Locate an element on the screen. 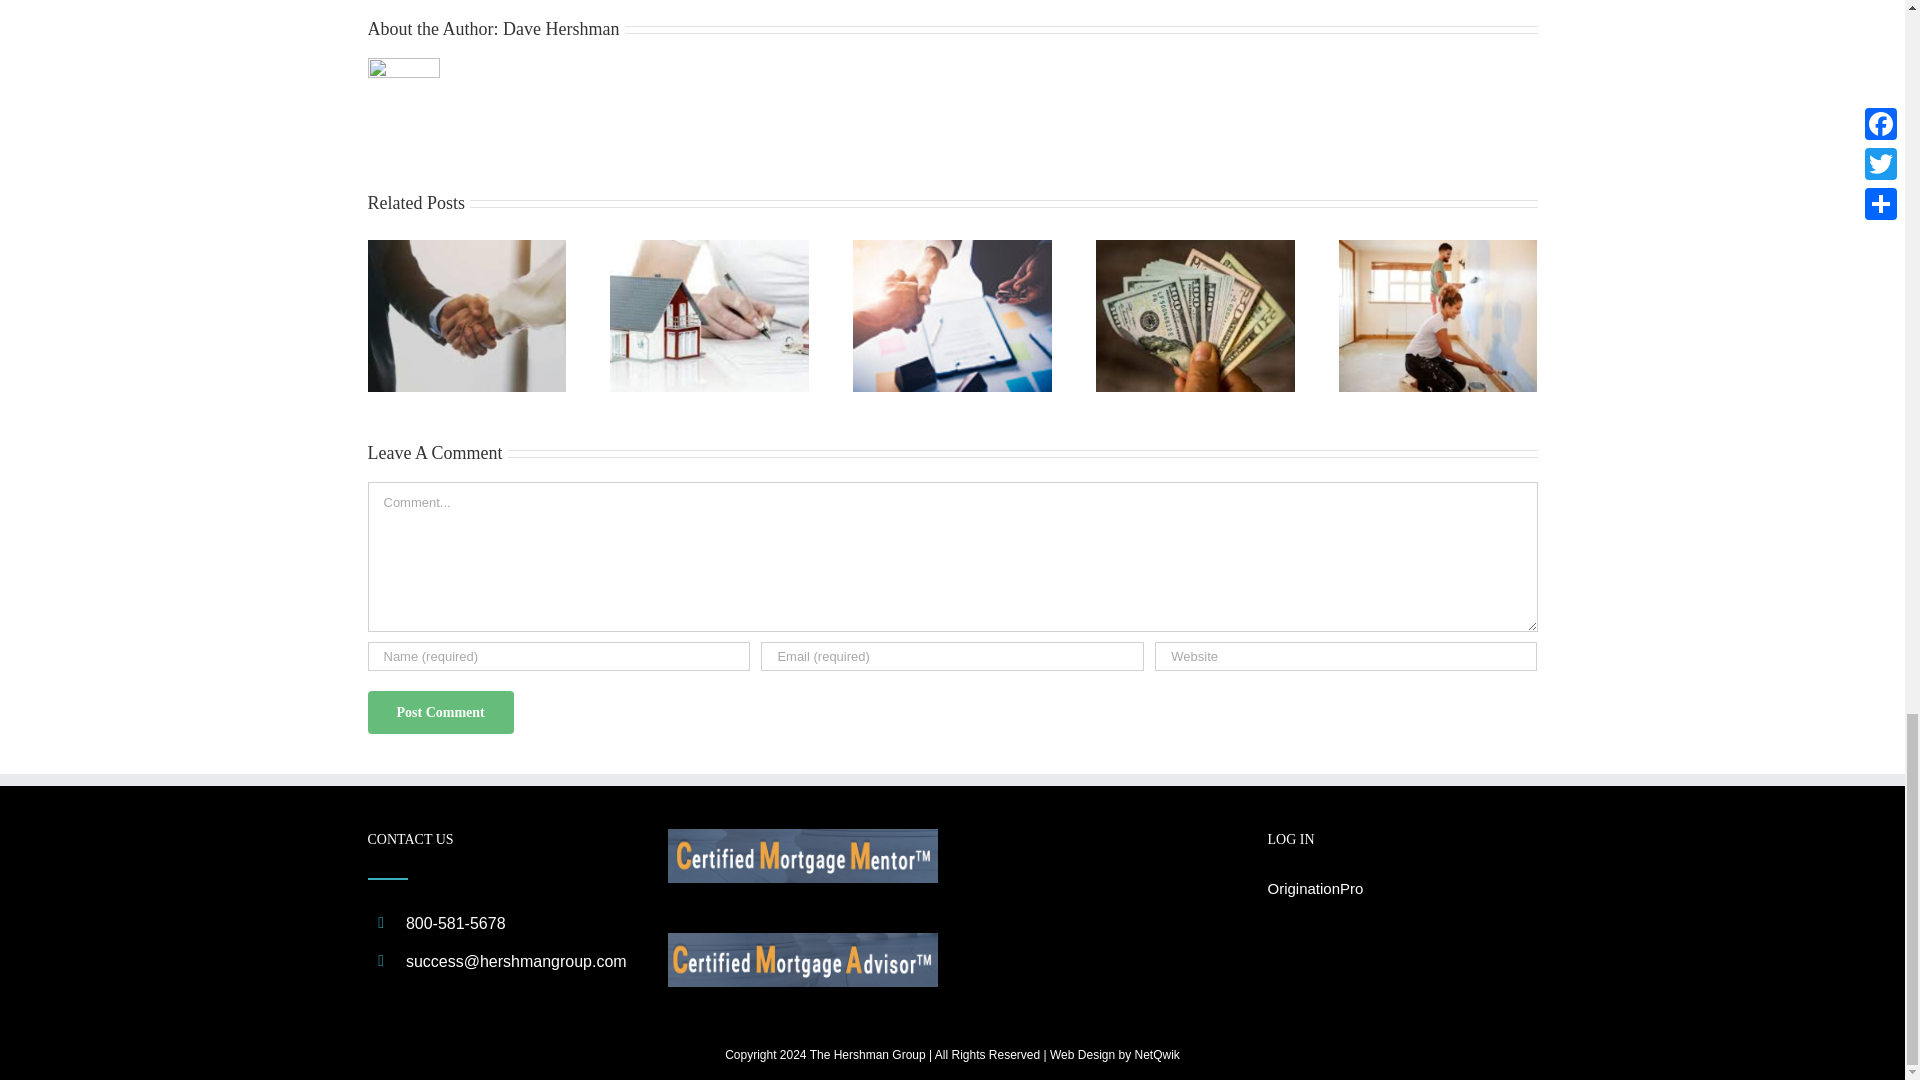 This screenshot has width=1920, height=1080. Post Comment is located at coordinates (441, 712).